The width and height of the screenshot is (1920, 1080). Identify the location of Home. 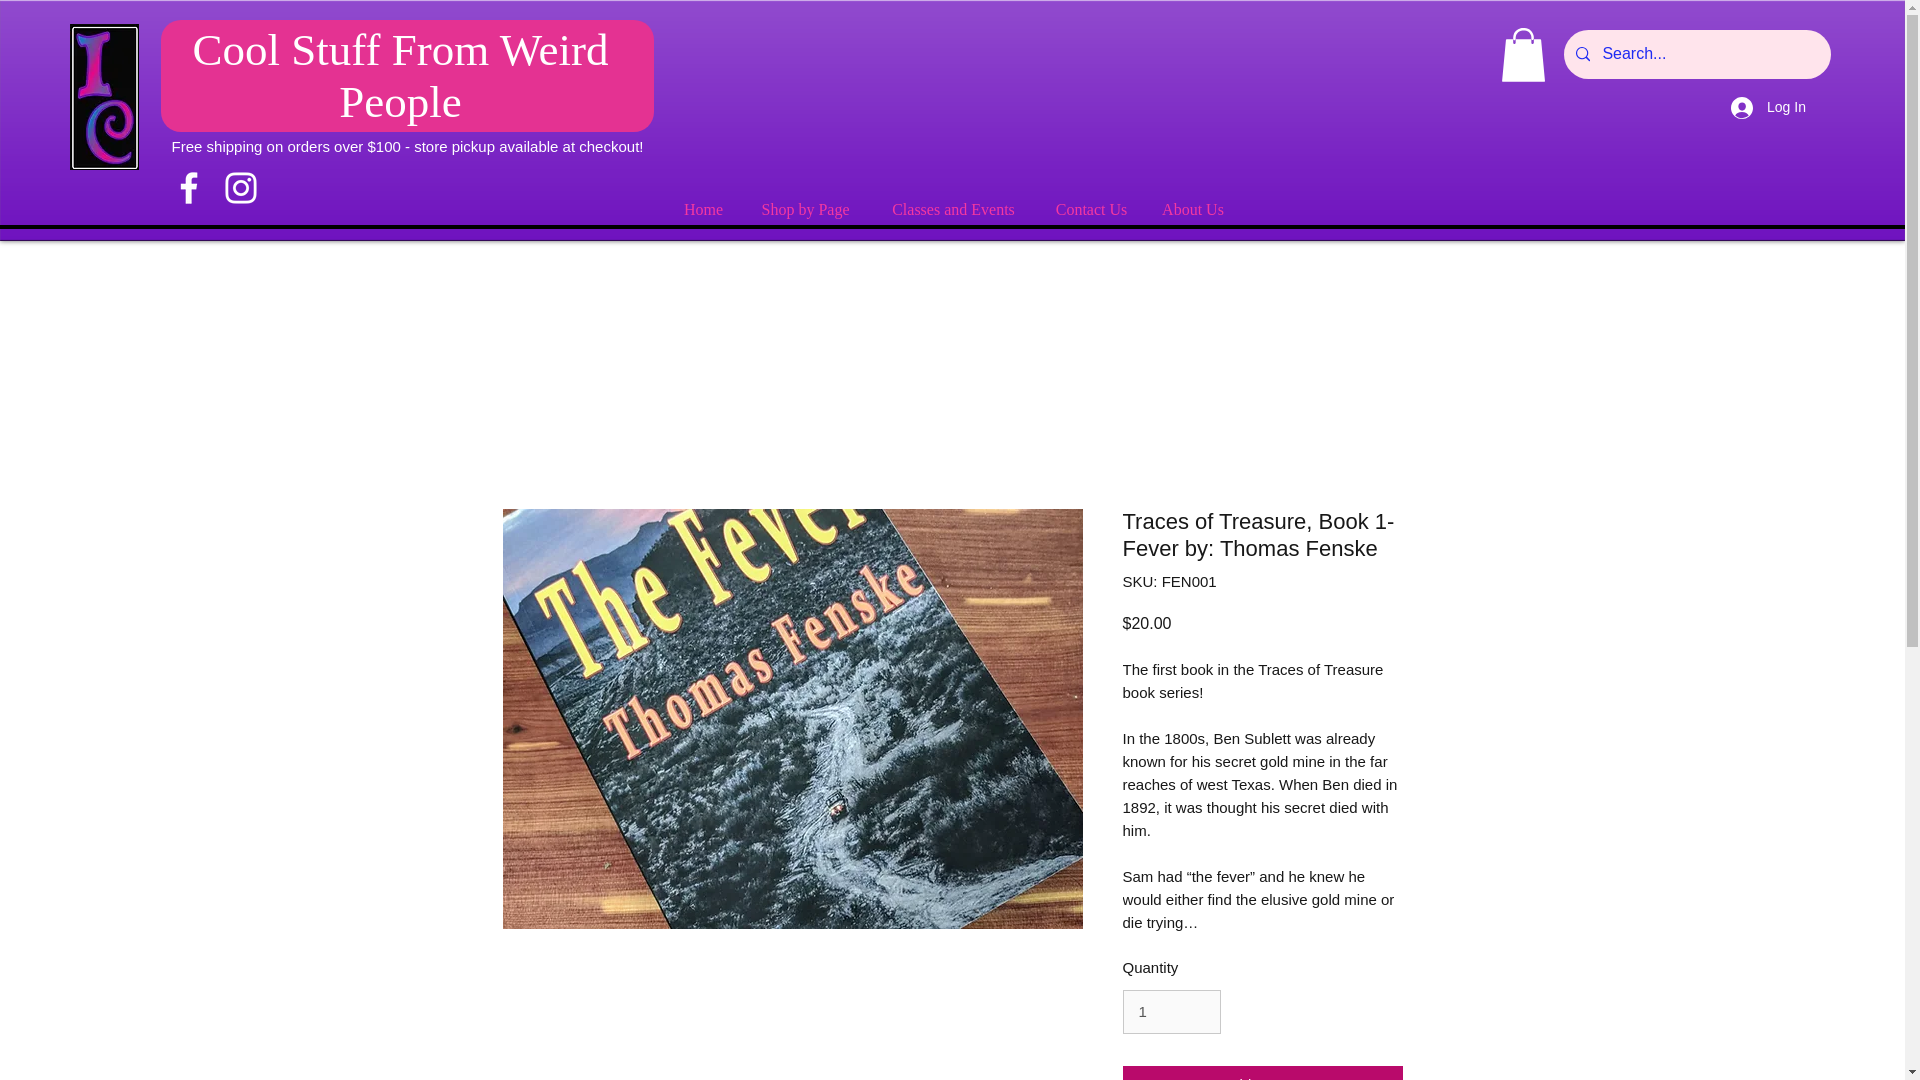
(702, 210).